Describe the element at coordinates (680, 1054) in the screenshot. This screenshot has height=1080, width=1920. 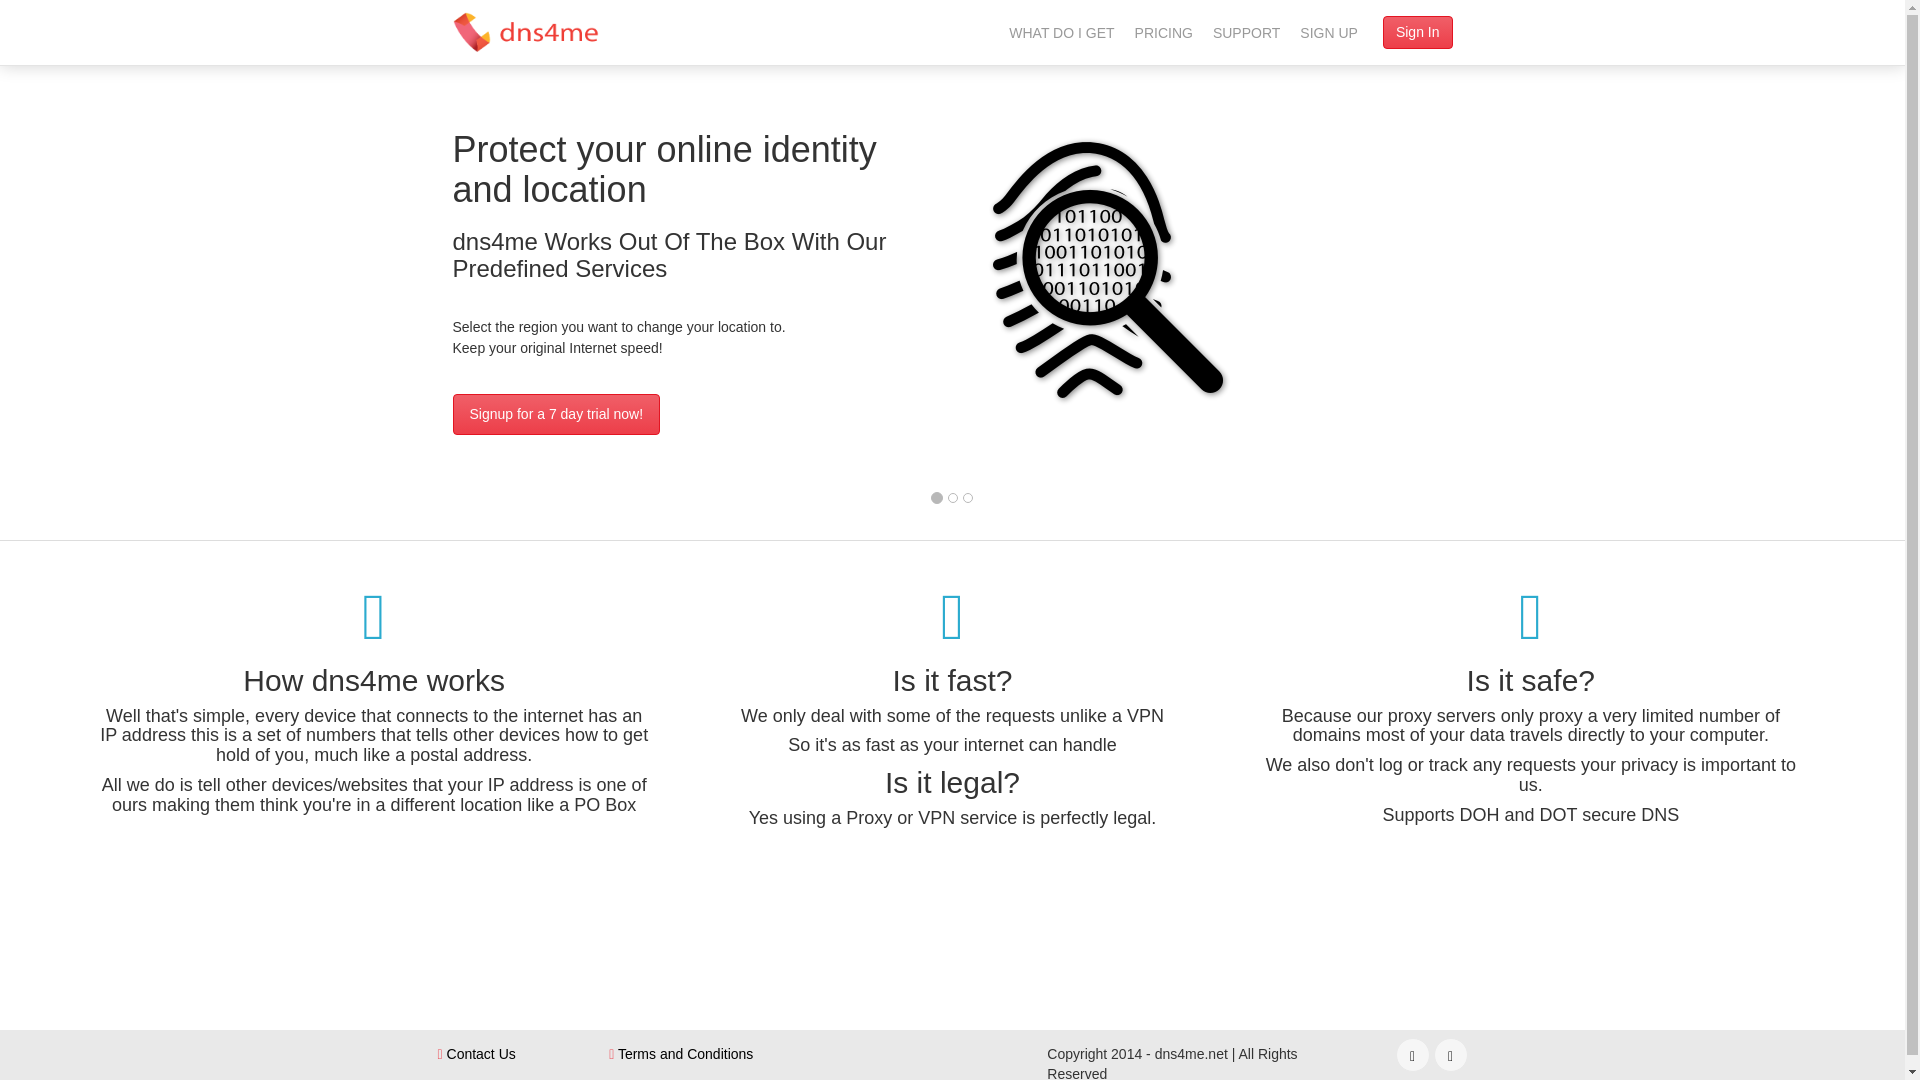
I see `Terms and Conditions` at that location.